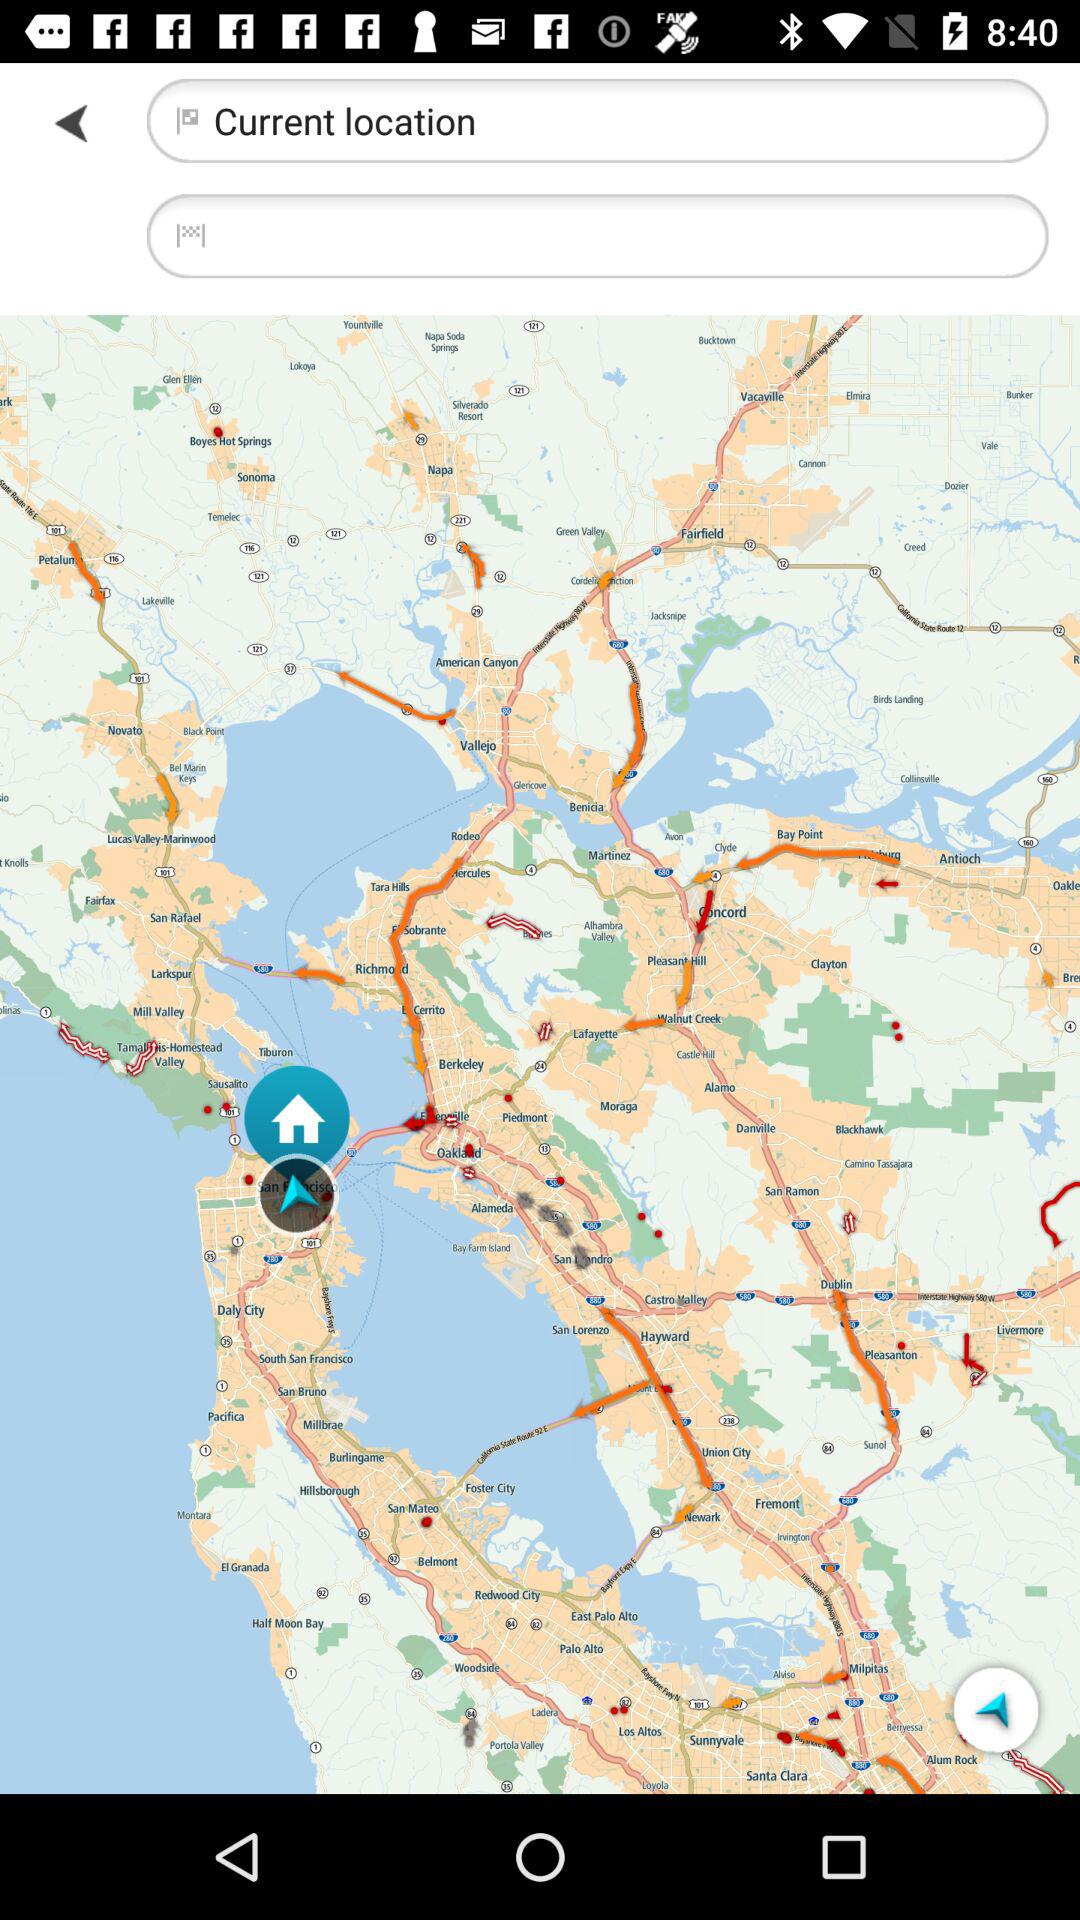  What do you see at coordinates (597, 120) in the screenshot?
I see `jump until current location icon` at bounding box center [597, 120].